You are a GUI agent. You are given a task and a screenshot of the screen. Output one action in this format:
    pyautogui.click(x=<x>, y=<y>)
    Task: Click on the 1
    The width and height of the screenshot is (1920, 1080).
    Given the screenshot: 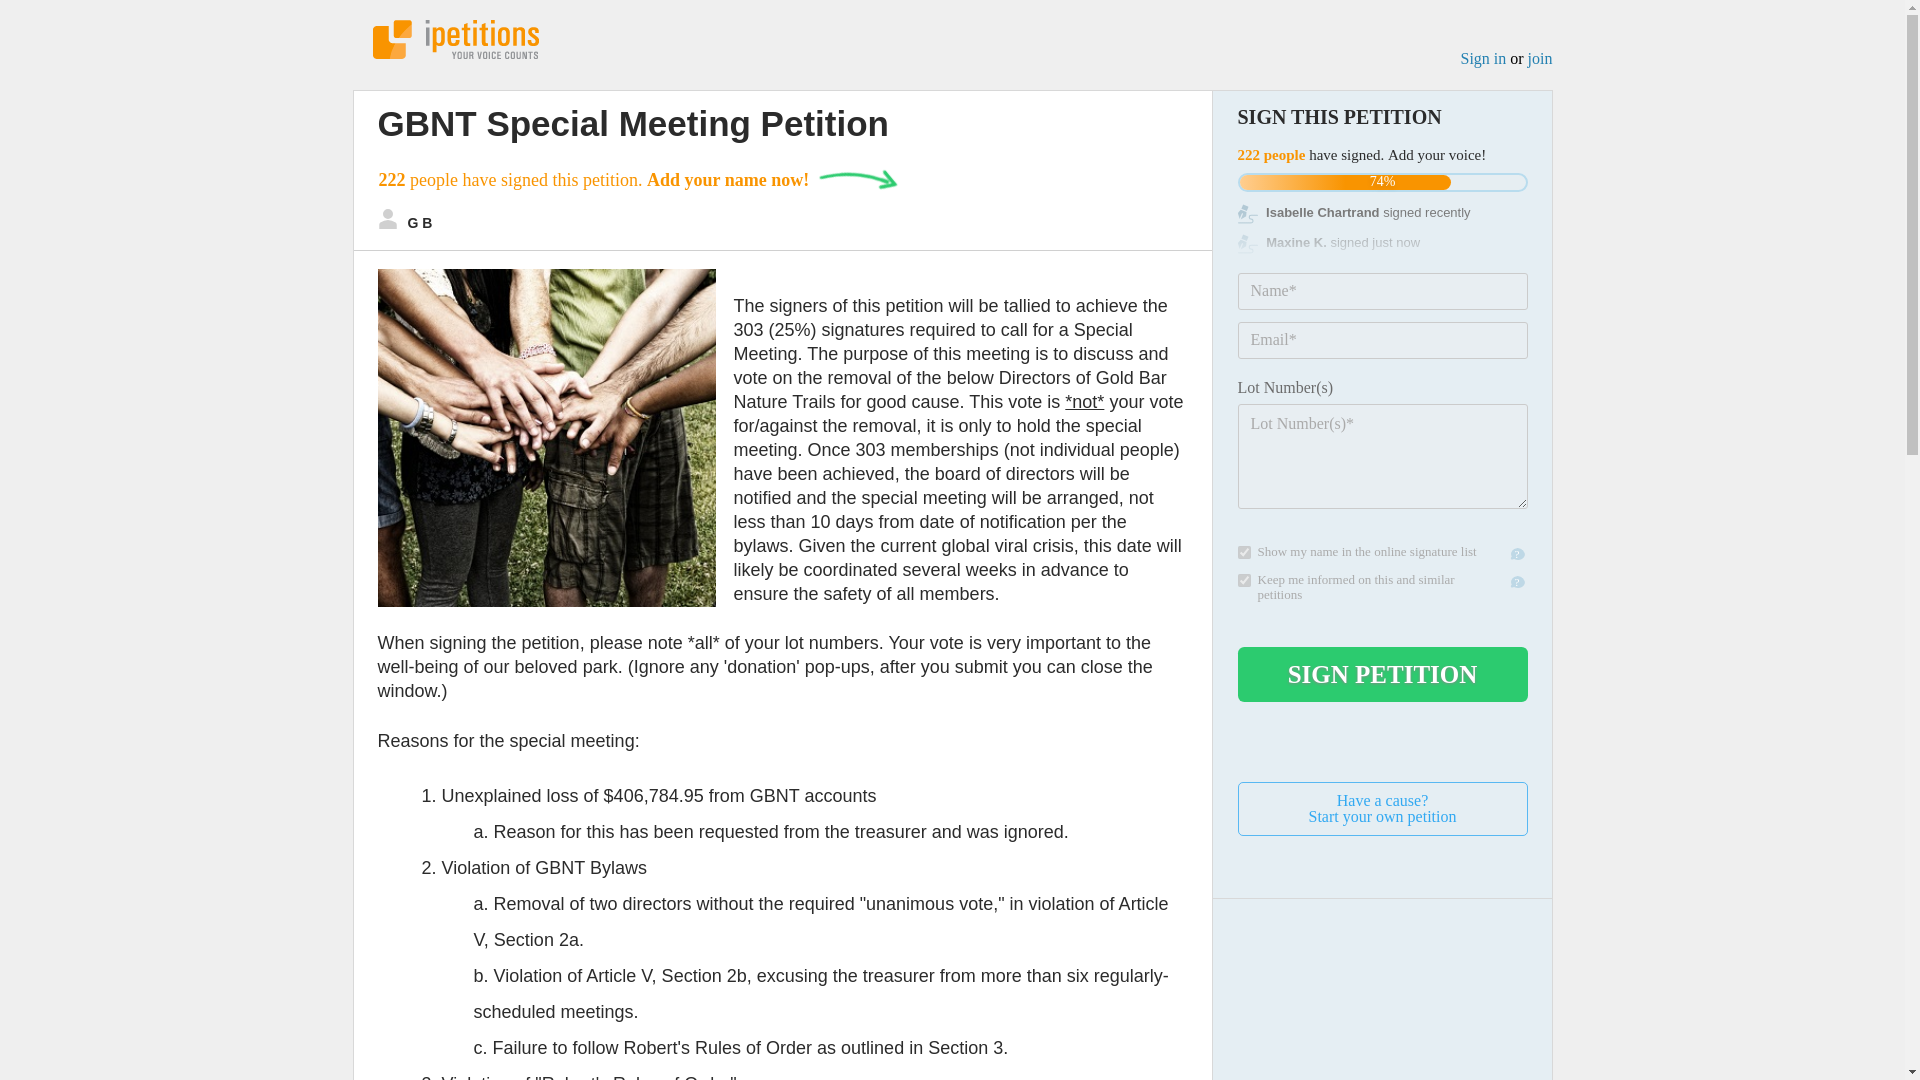 What is the action you would take?
    pyautogui.click(x=1244, y=552)
    